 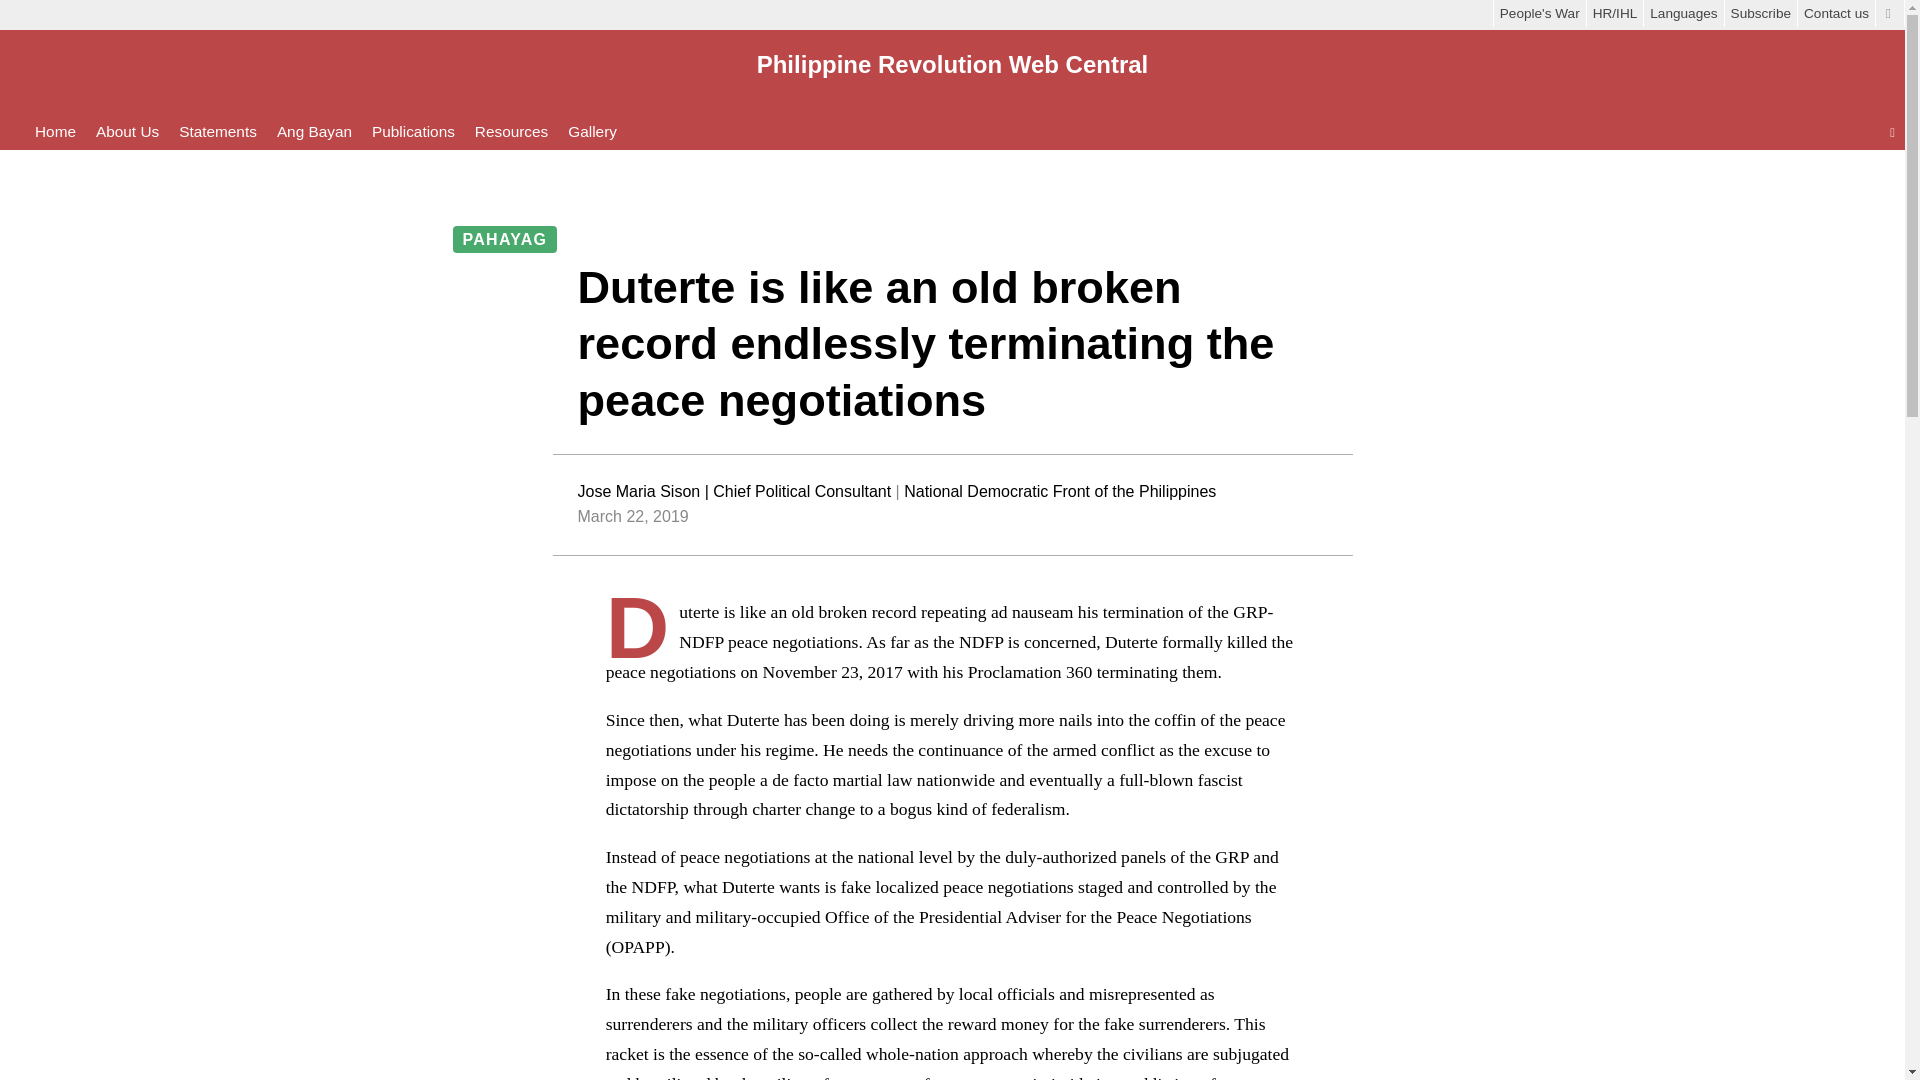 What do you see at coordinates (128, 132) in the screenshot?
I see `About Us` at bounding box center [128, 132].